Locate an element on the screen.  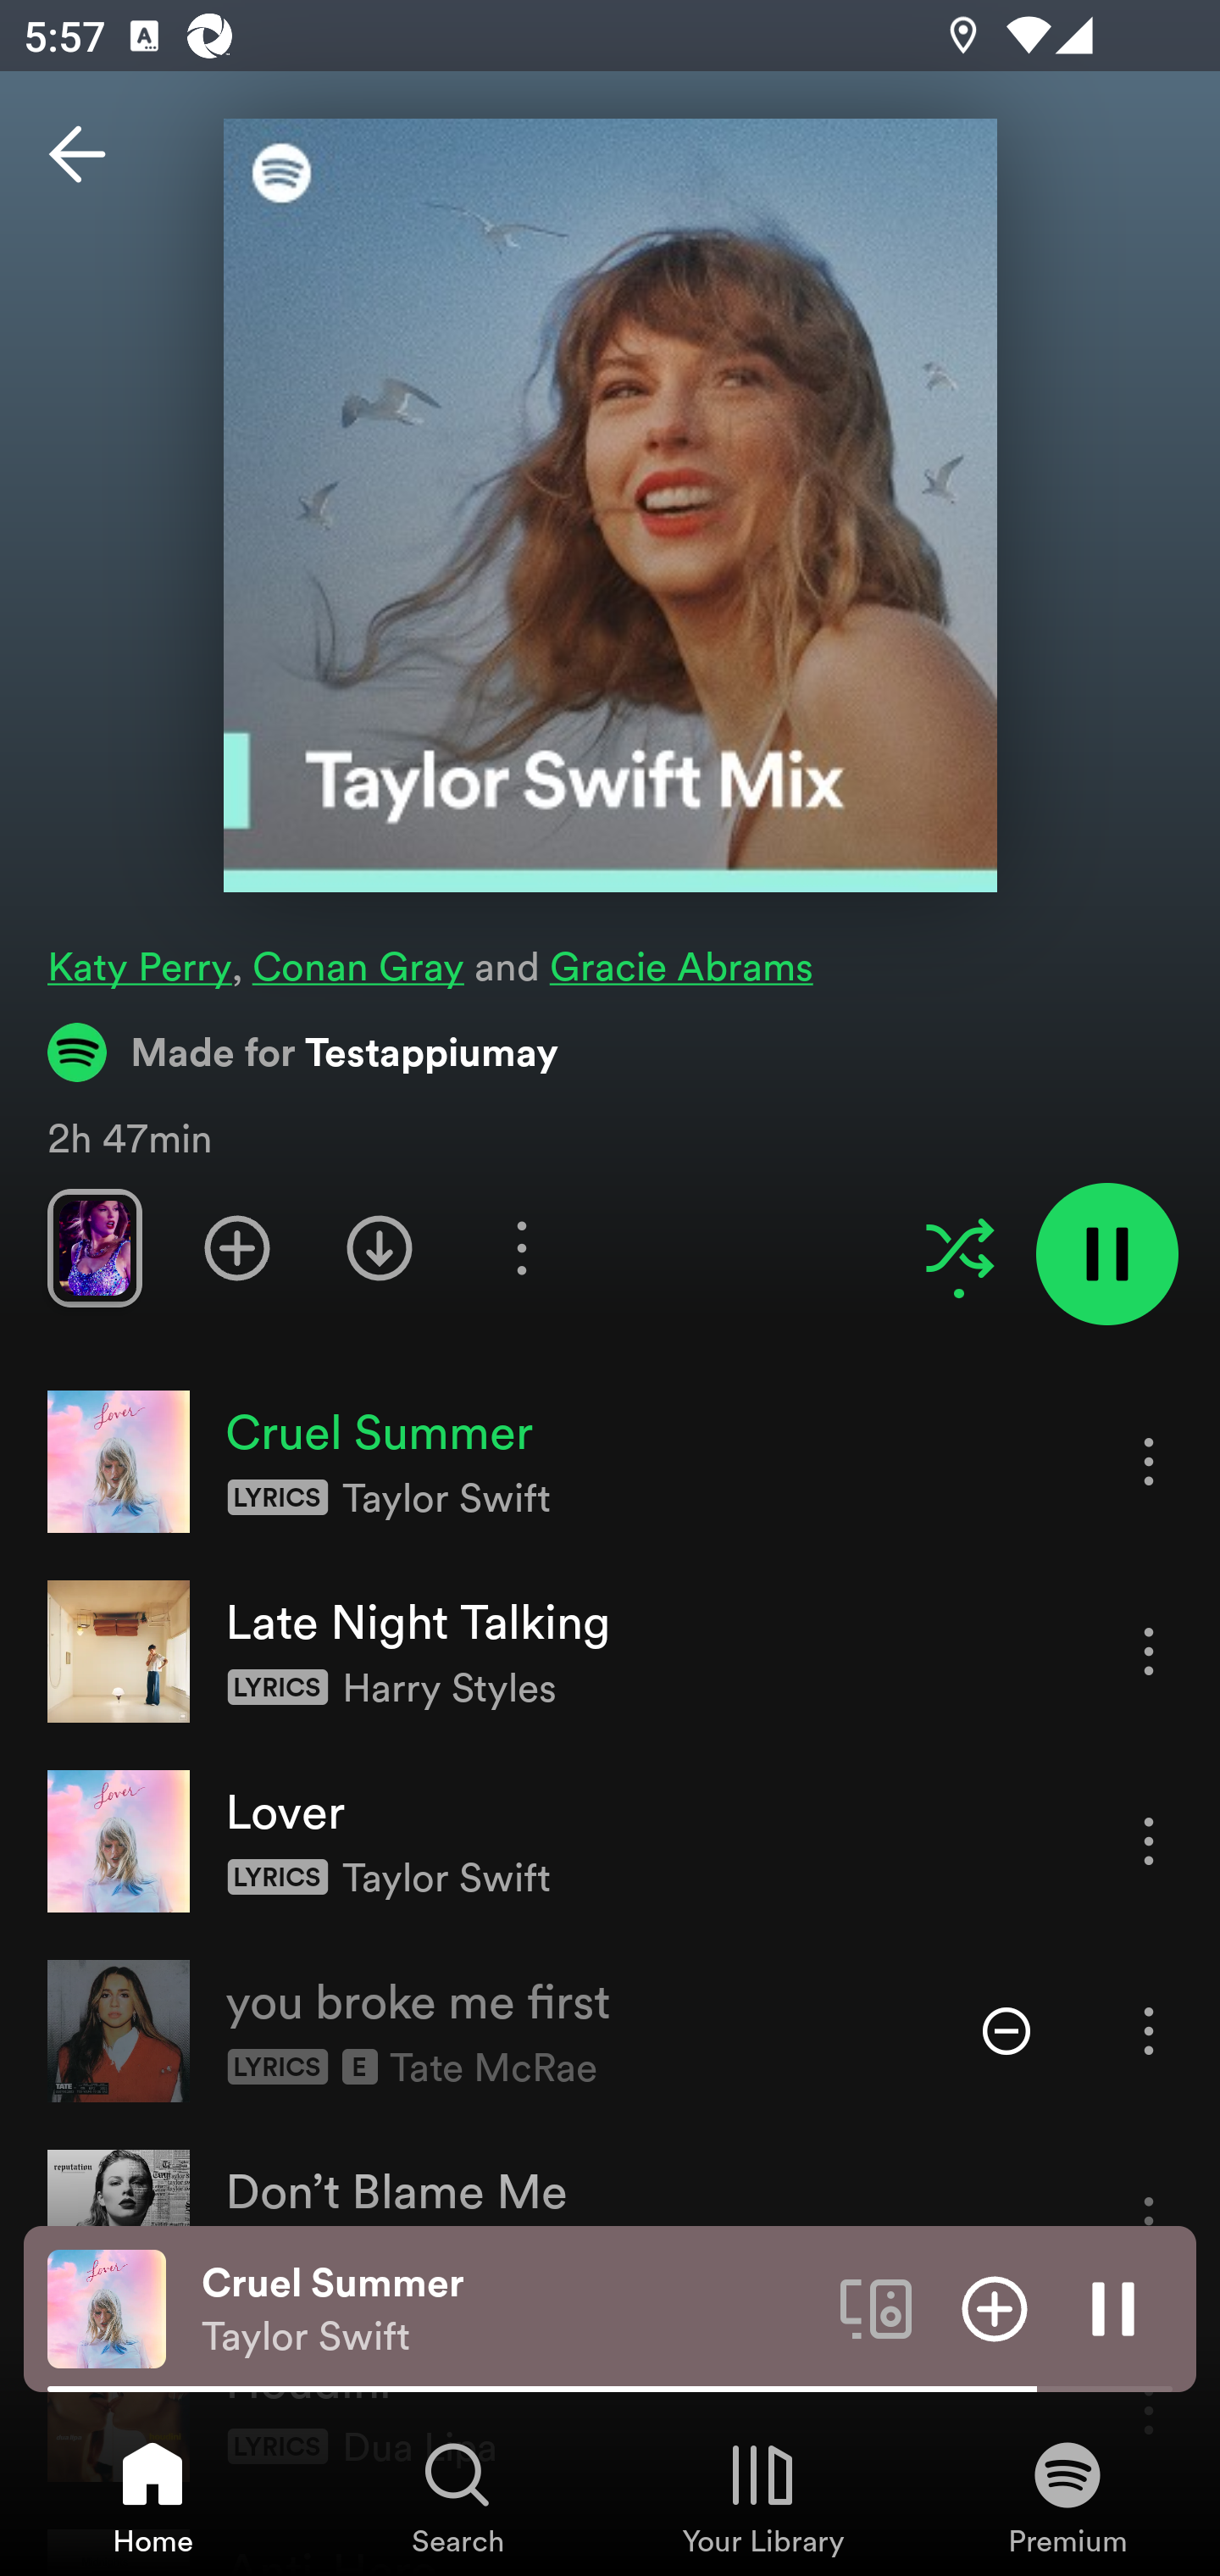
More options for song Late Night Talking is located at coordinates (1149, 1651).